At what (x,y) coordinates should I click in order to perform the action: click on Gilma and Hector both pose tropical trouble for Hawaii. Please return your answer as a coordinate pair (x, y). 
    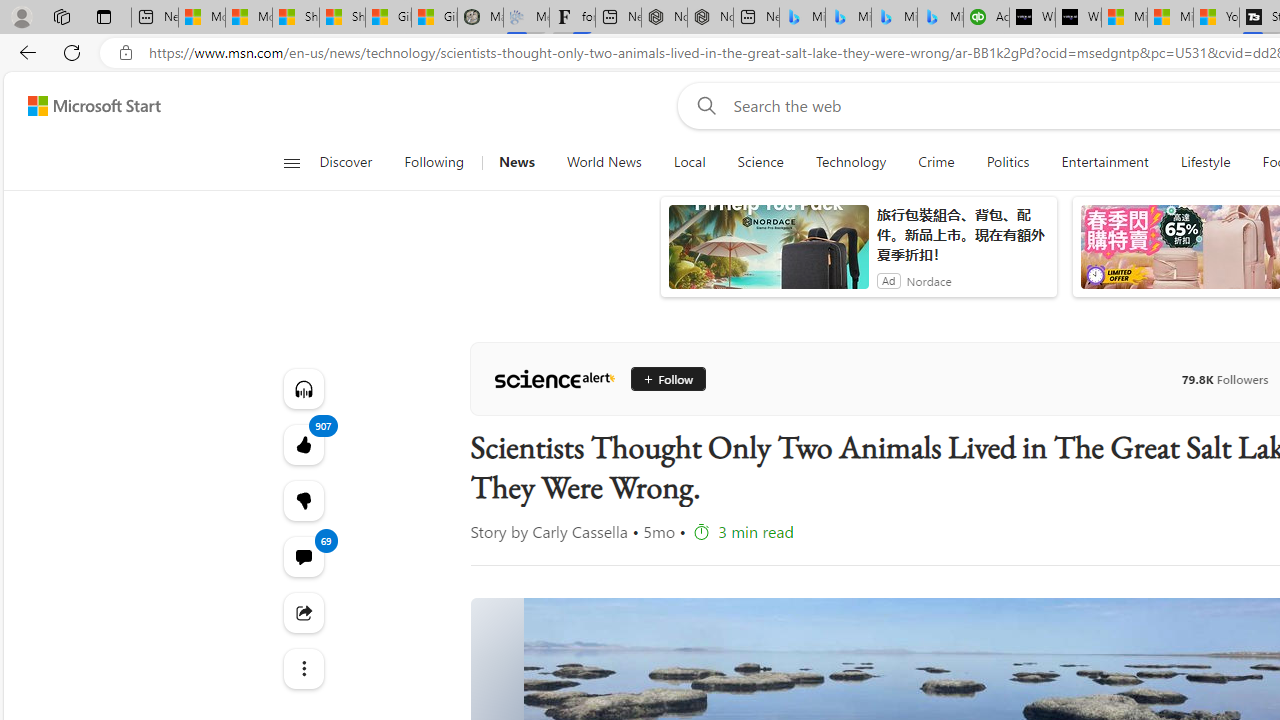
    Looking at the image, I should click on (434, 18).